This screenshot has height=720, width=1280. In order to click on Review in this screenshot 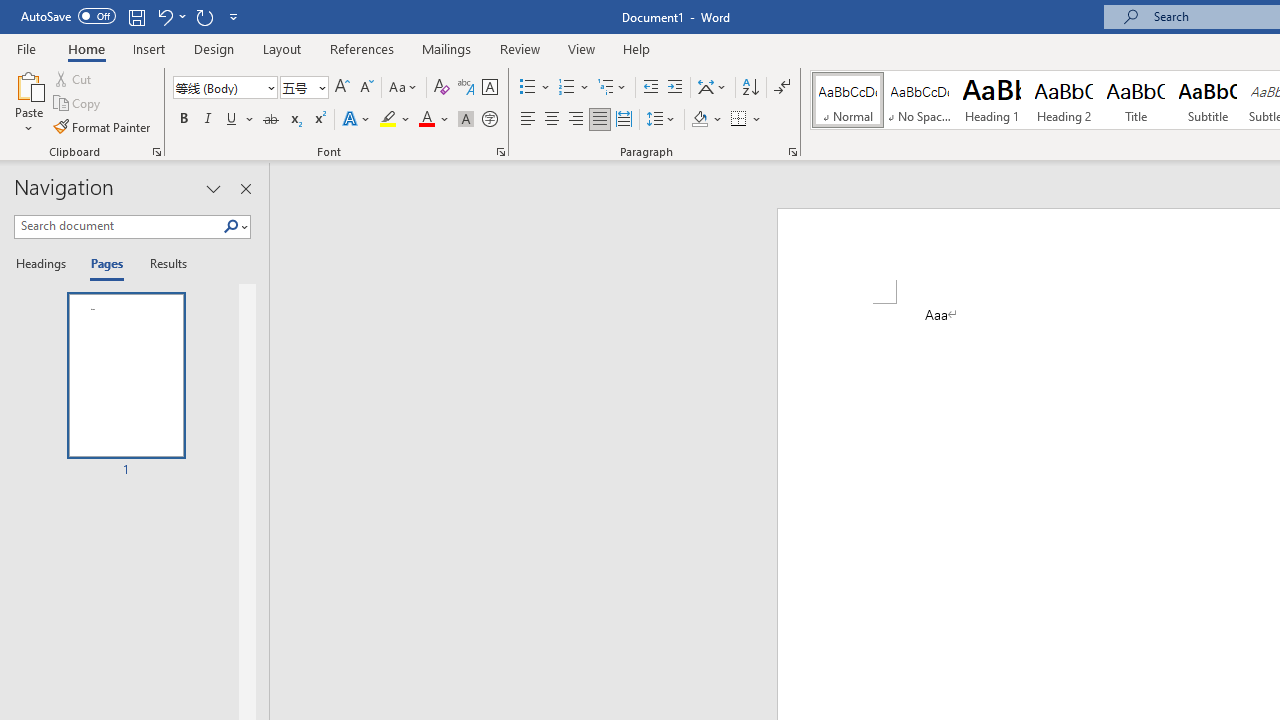, I will do `click(520, 48)`.